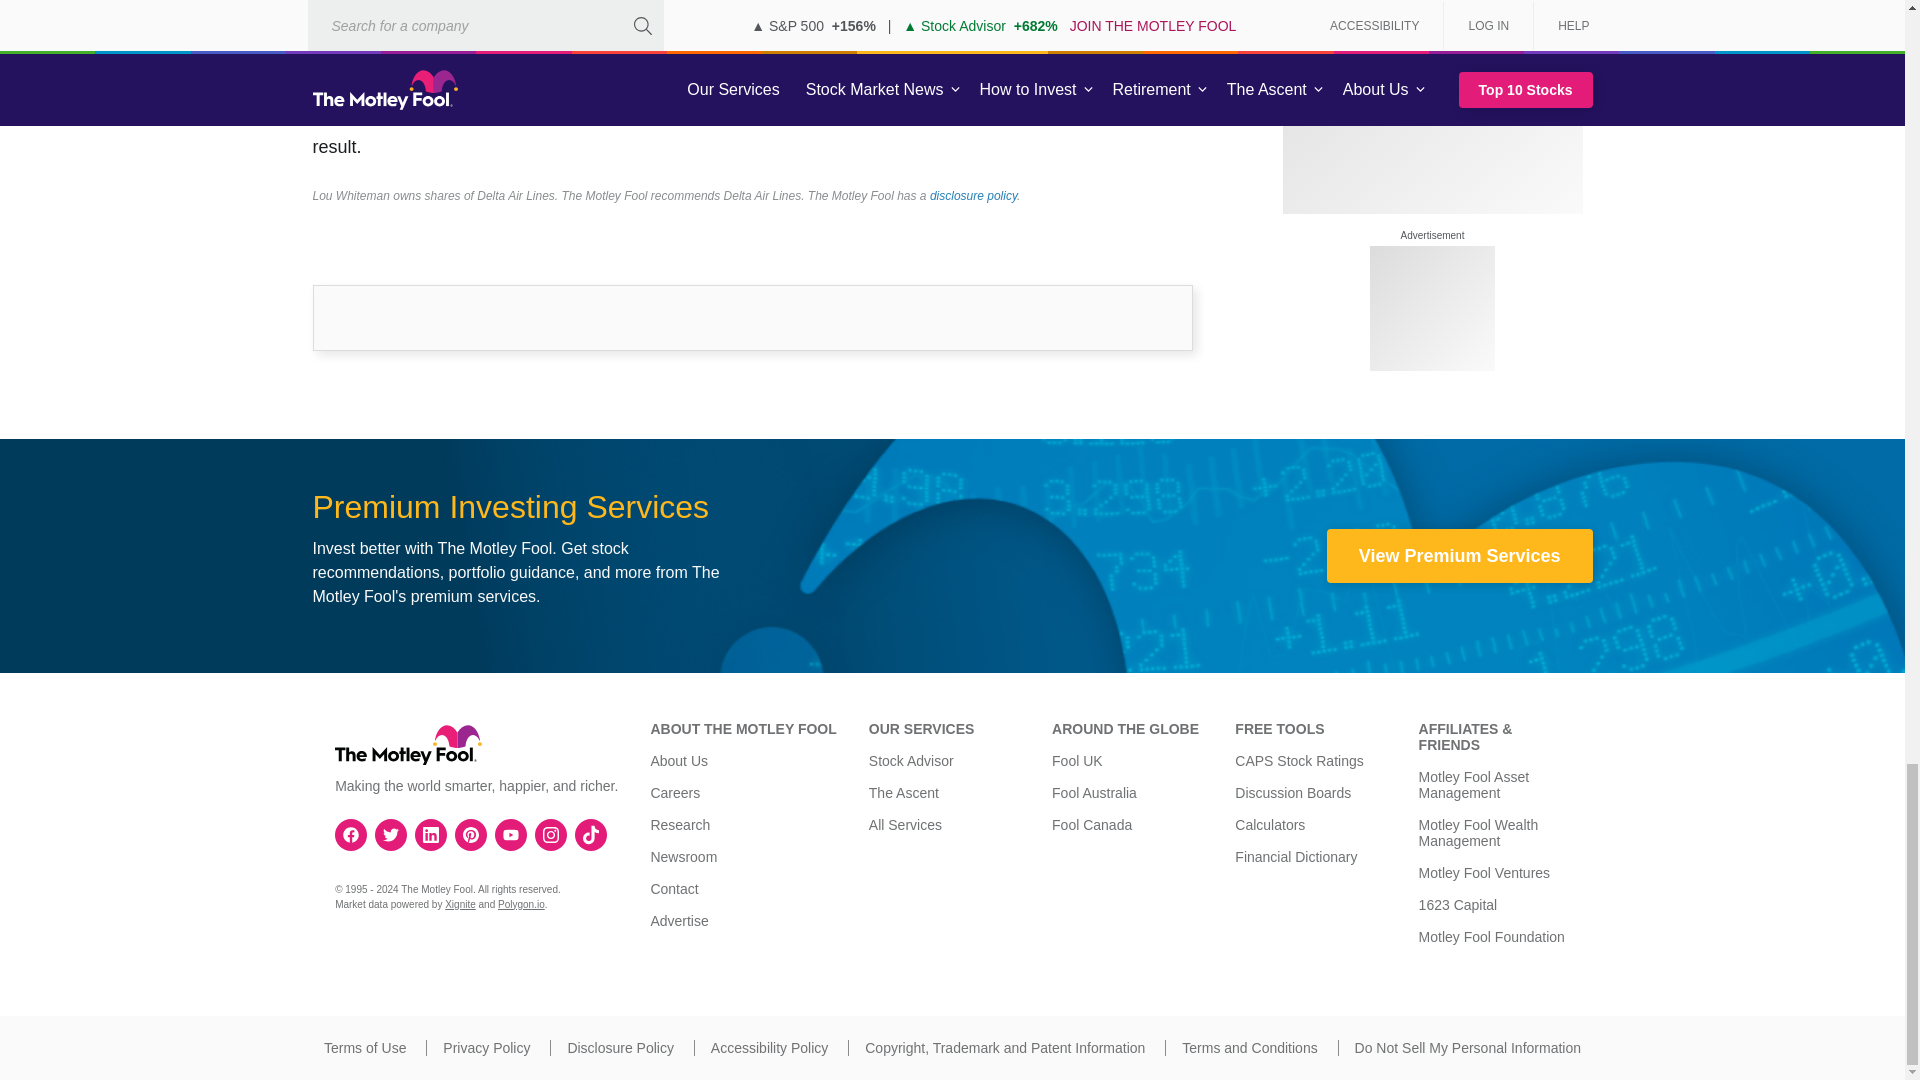 The height and width of the screenshot is (1080, 1920). What do you see at coordinates (510, 834) in the screenshot?
I see `YouTube` at bounding box center [510, 834].